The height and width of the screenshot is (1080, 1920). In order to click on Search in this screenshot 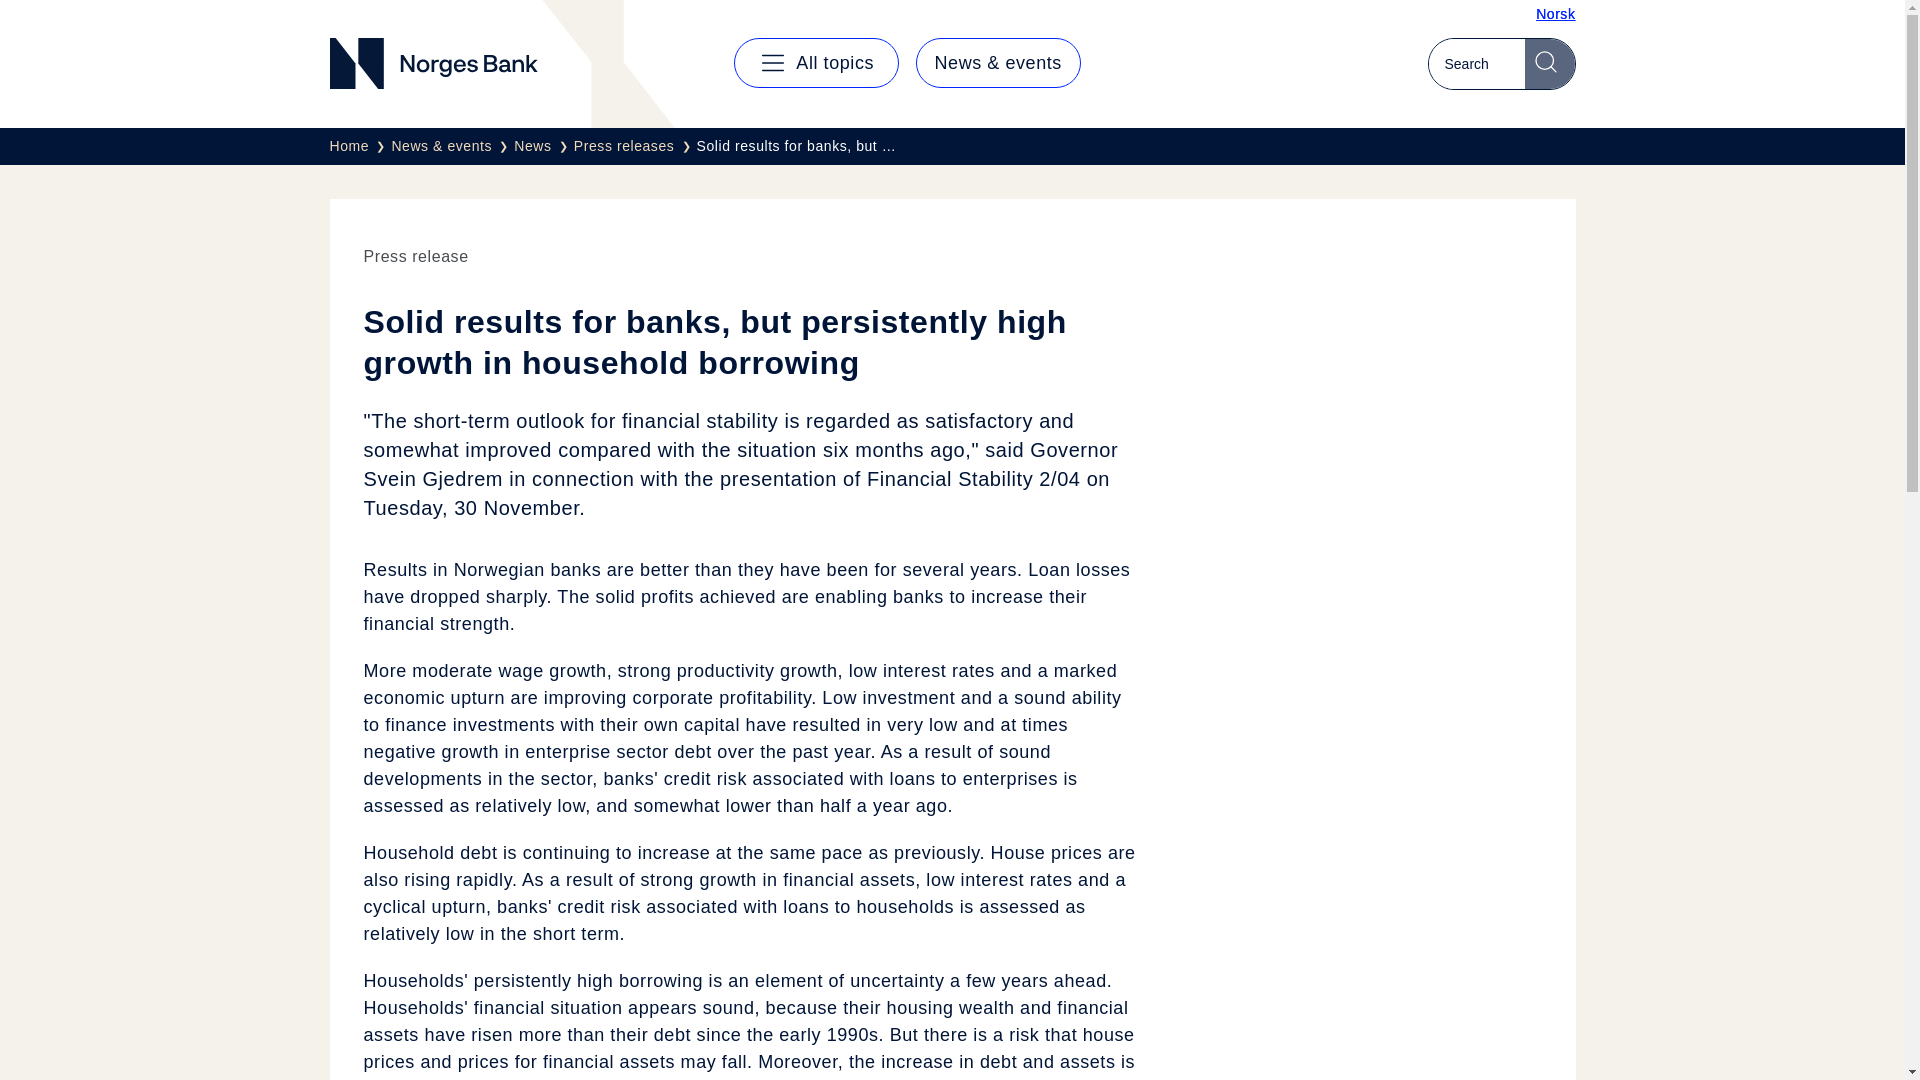, I will do `click(1549, 63)`.